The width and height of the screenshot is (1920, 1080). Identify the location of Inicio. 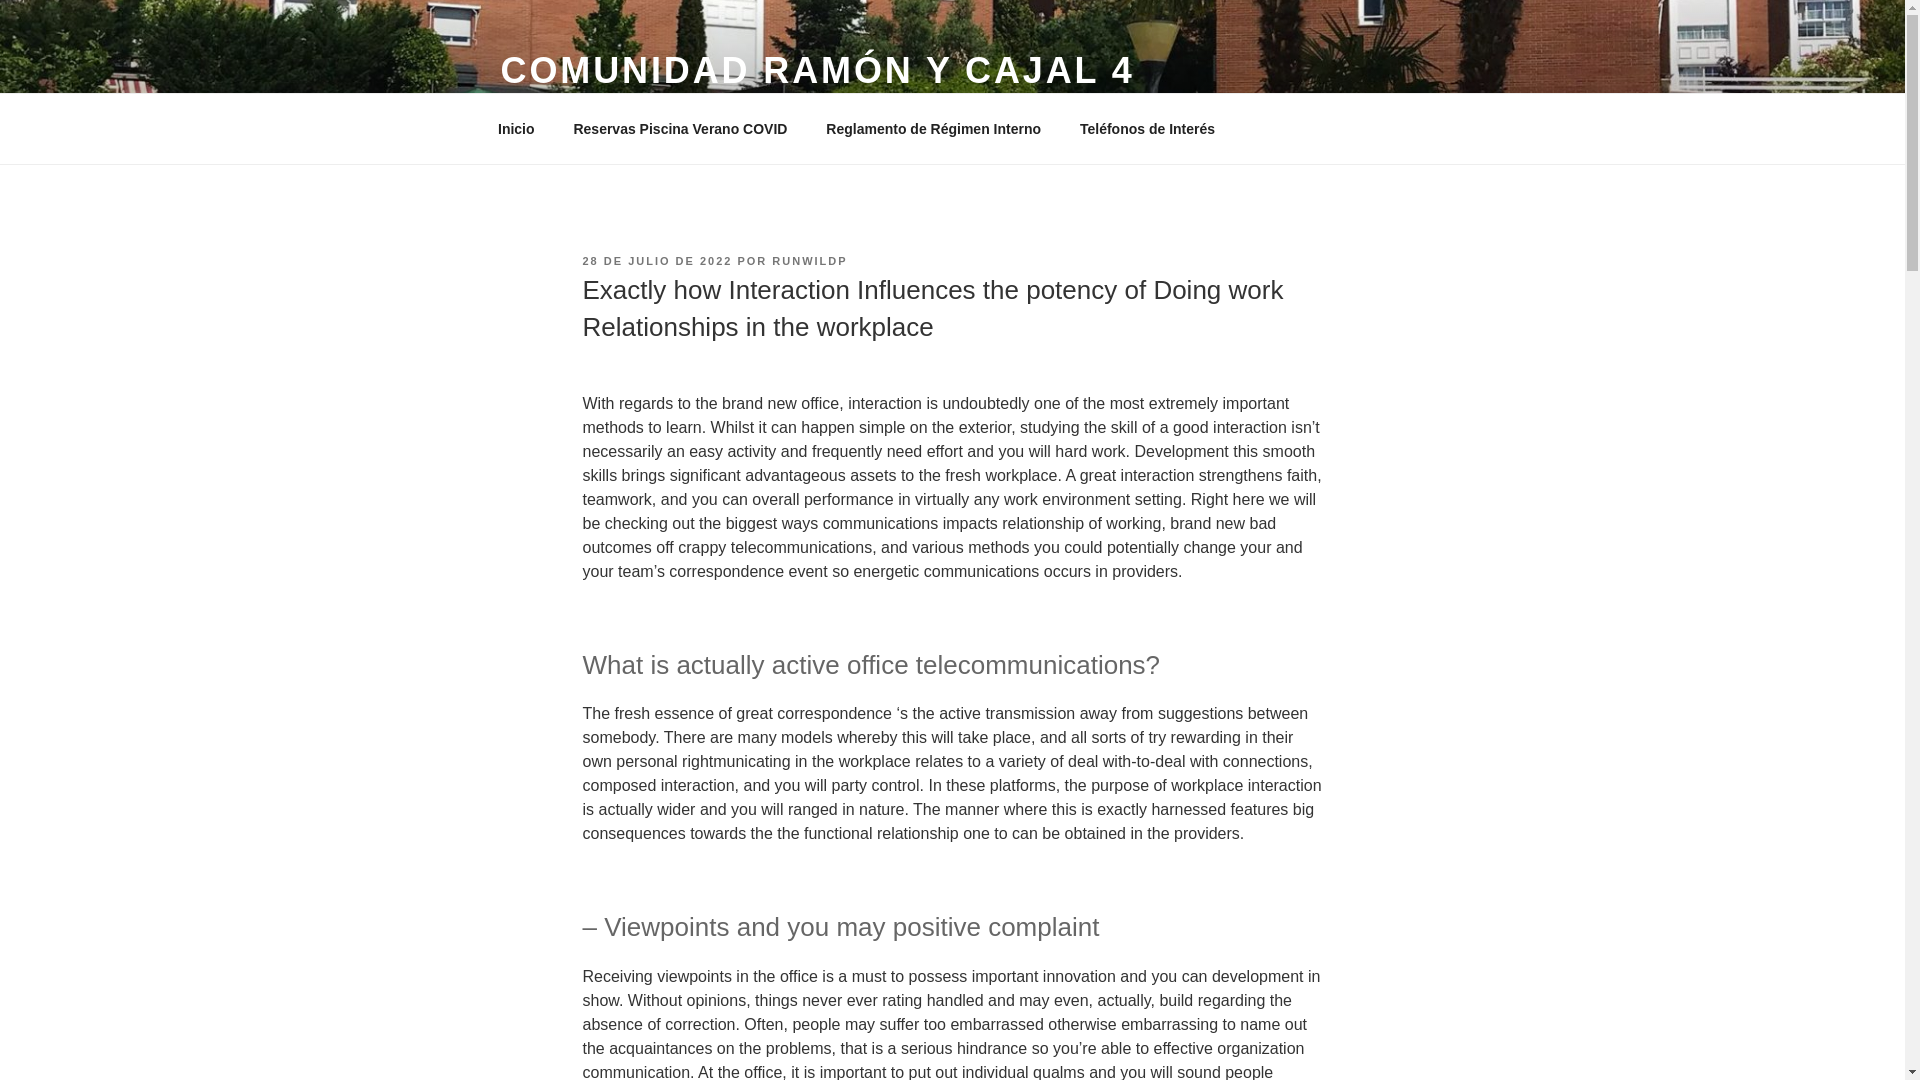
(516, 128).